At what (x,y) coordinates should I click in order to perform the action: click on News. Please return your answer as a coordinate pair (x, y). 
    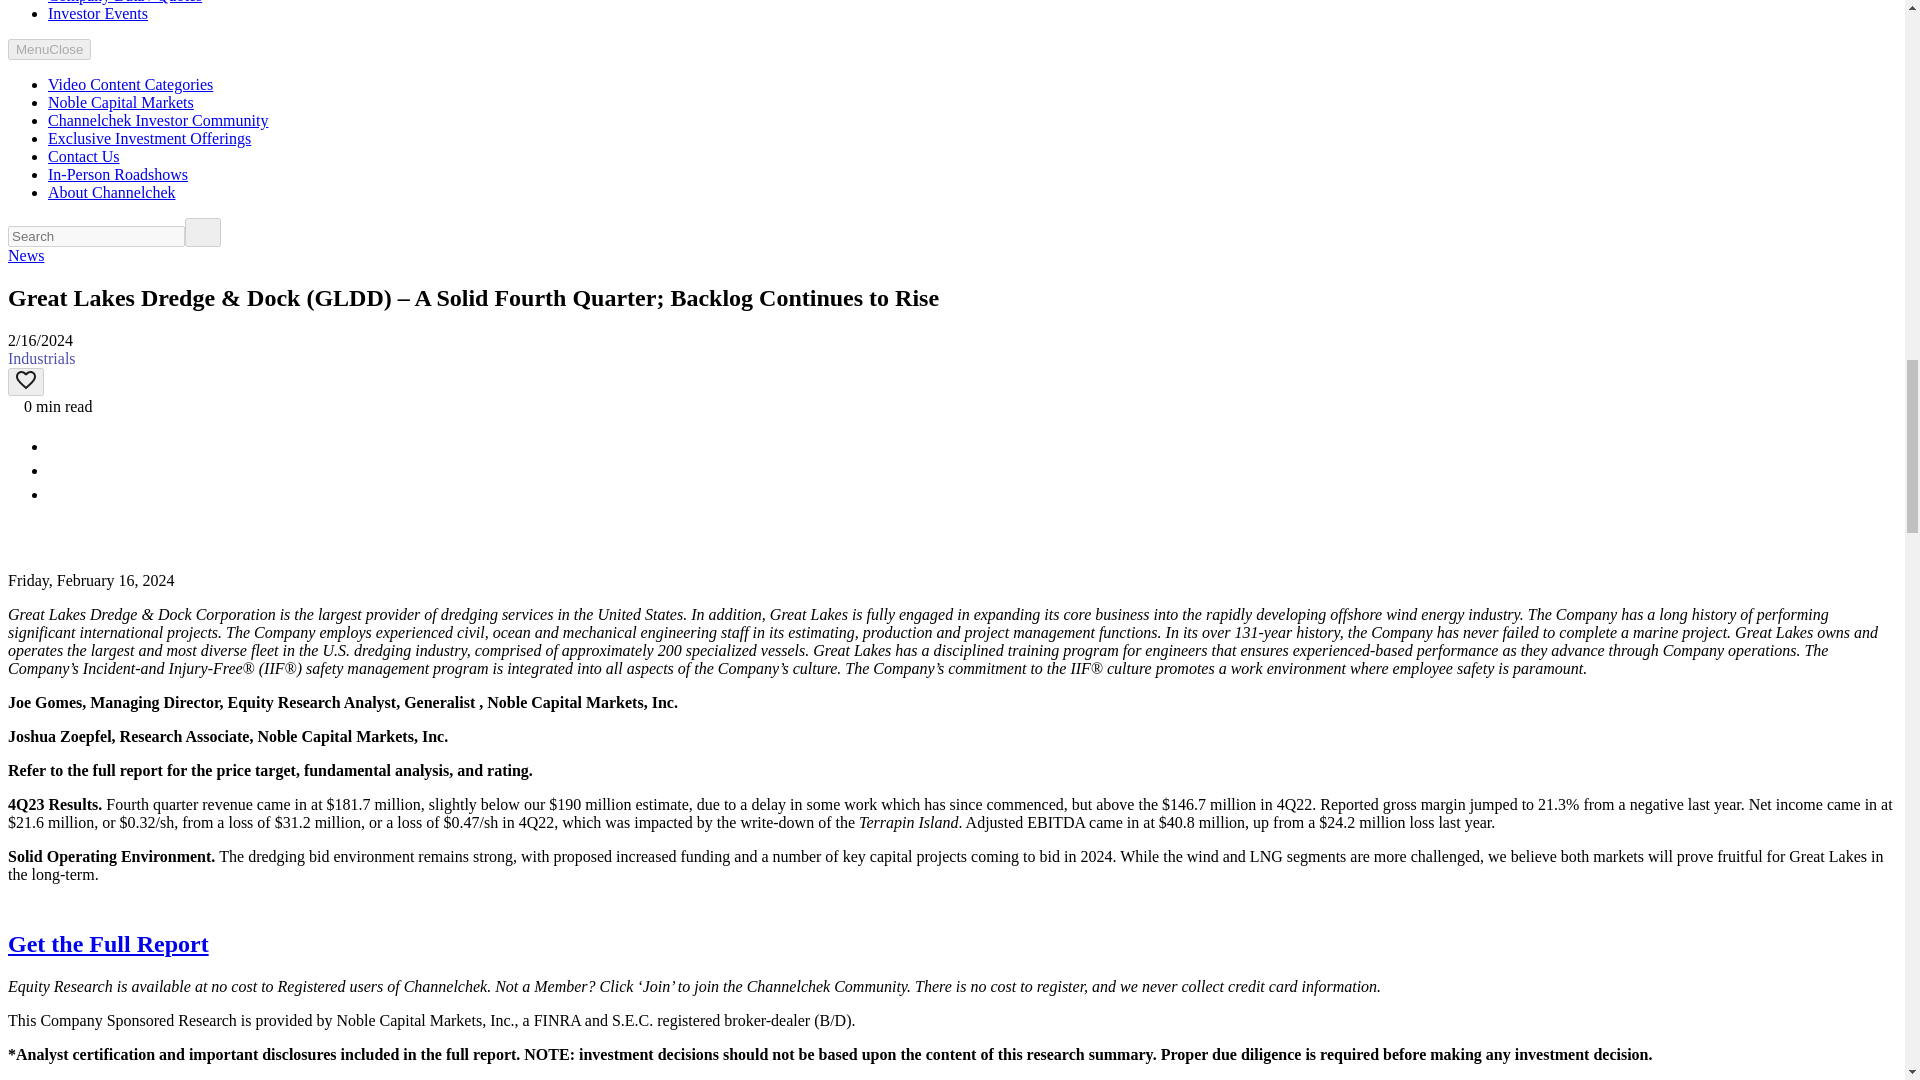
    Looking at the image, I should click on (26, 255).